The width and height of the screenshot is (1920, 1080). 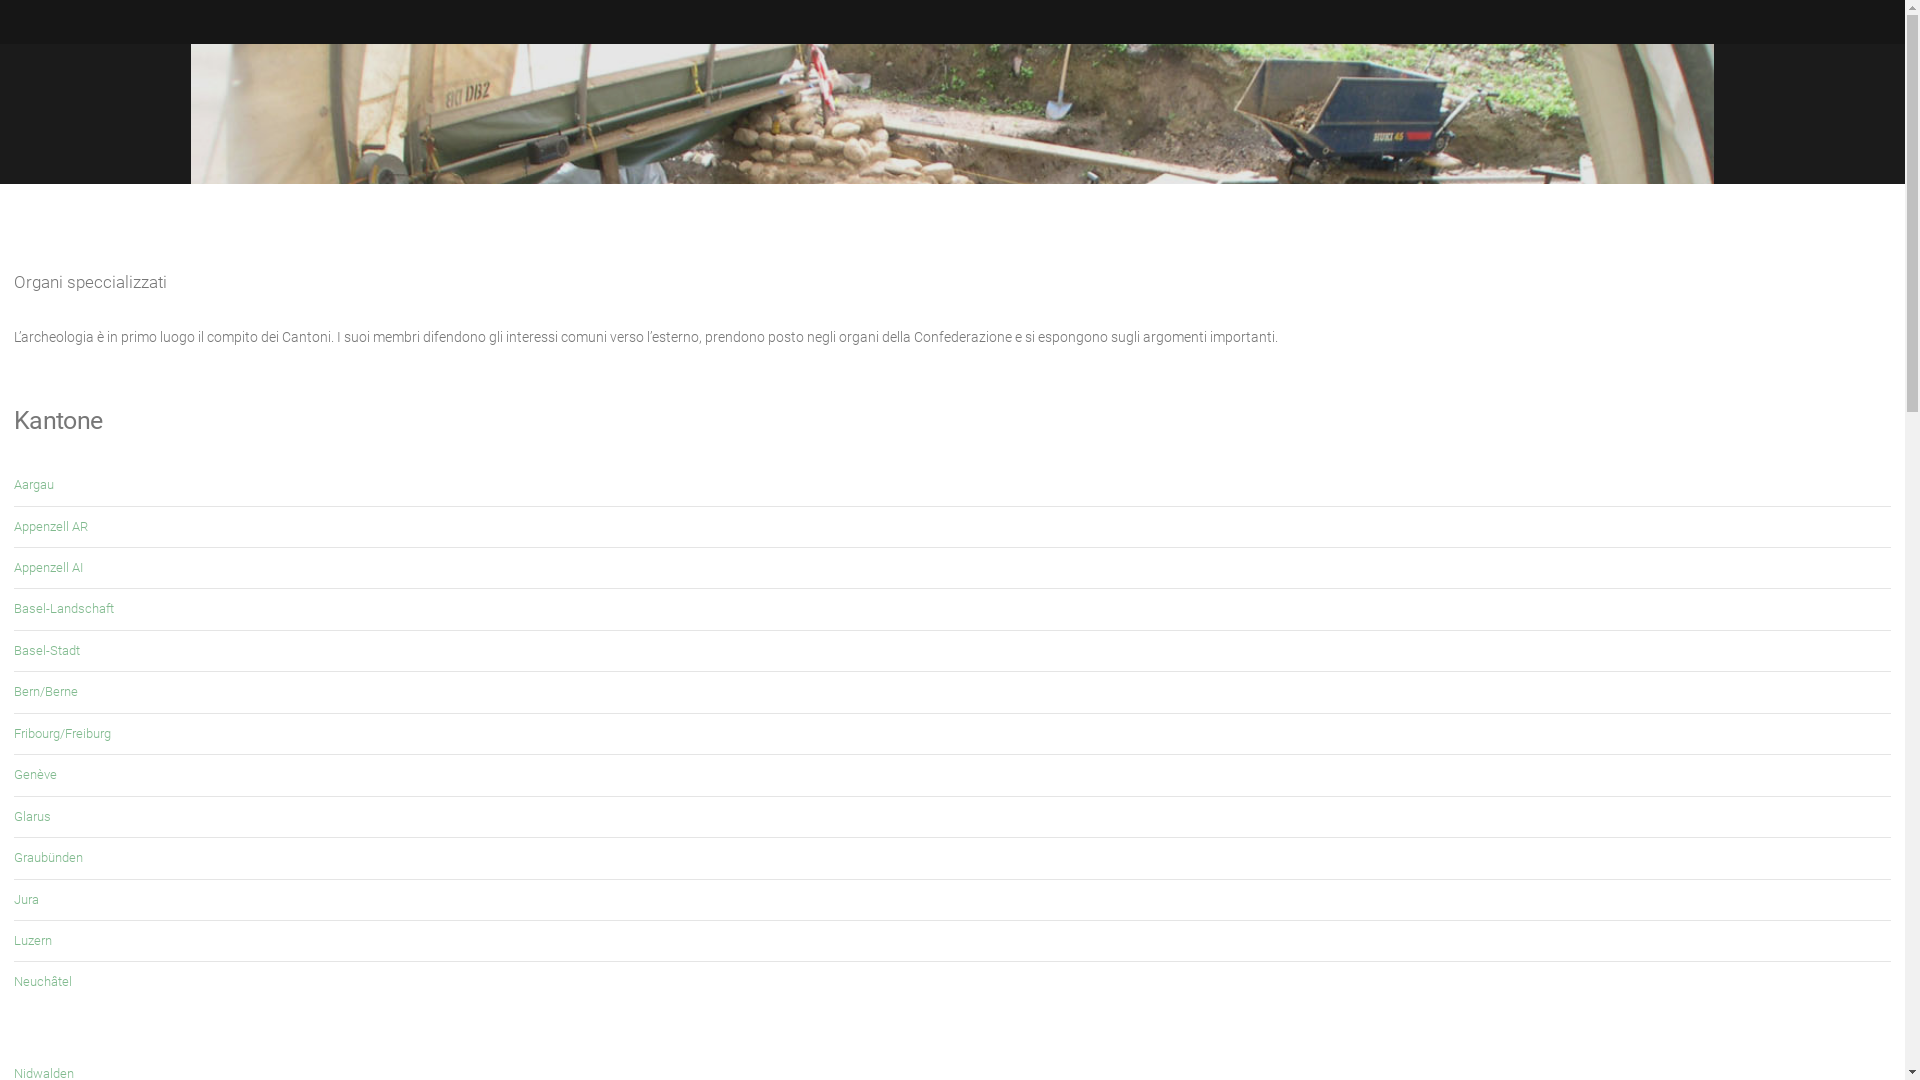 I want to click on Bern/Berne, so click(x=46, y=692).